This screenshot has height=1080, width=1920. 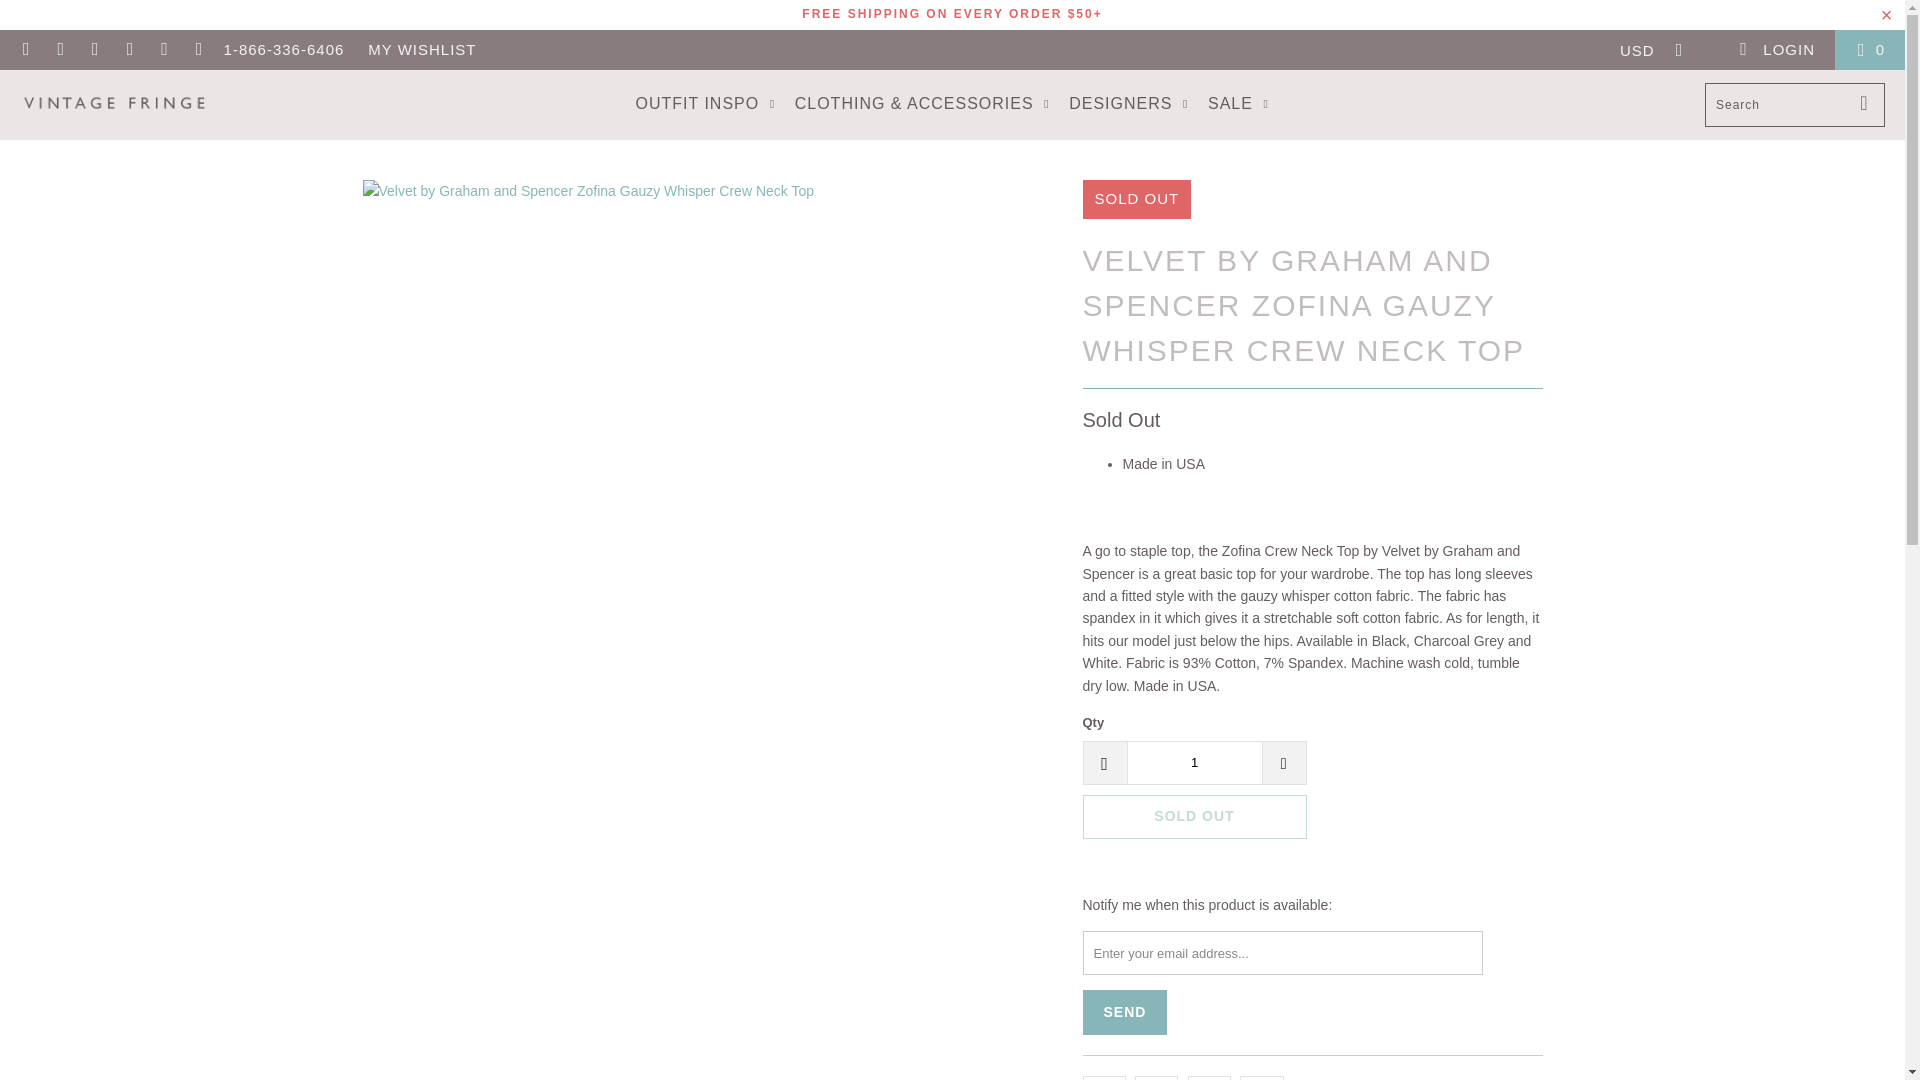 What do you see at coordinates (60, 50) in the screenshot?
I see `Vintage Fringe on Facebook` at bounding box center [60, 50].